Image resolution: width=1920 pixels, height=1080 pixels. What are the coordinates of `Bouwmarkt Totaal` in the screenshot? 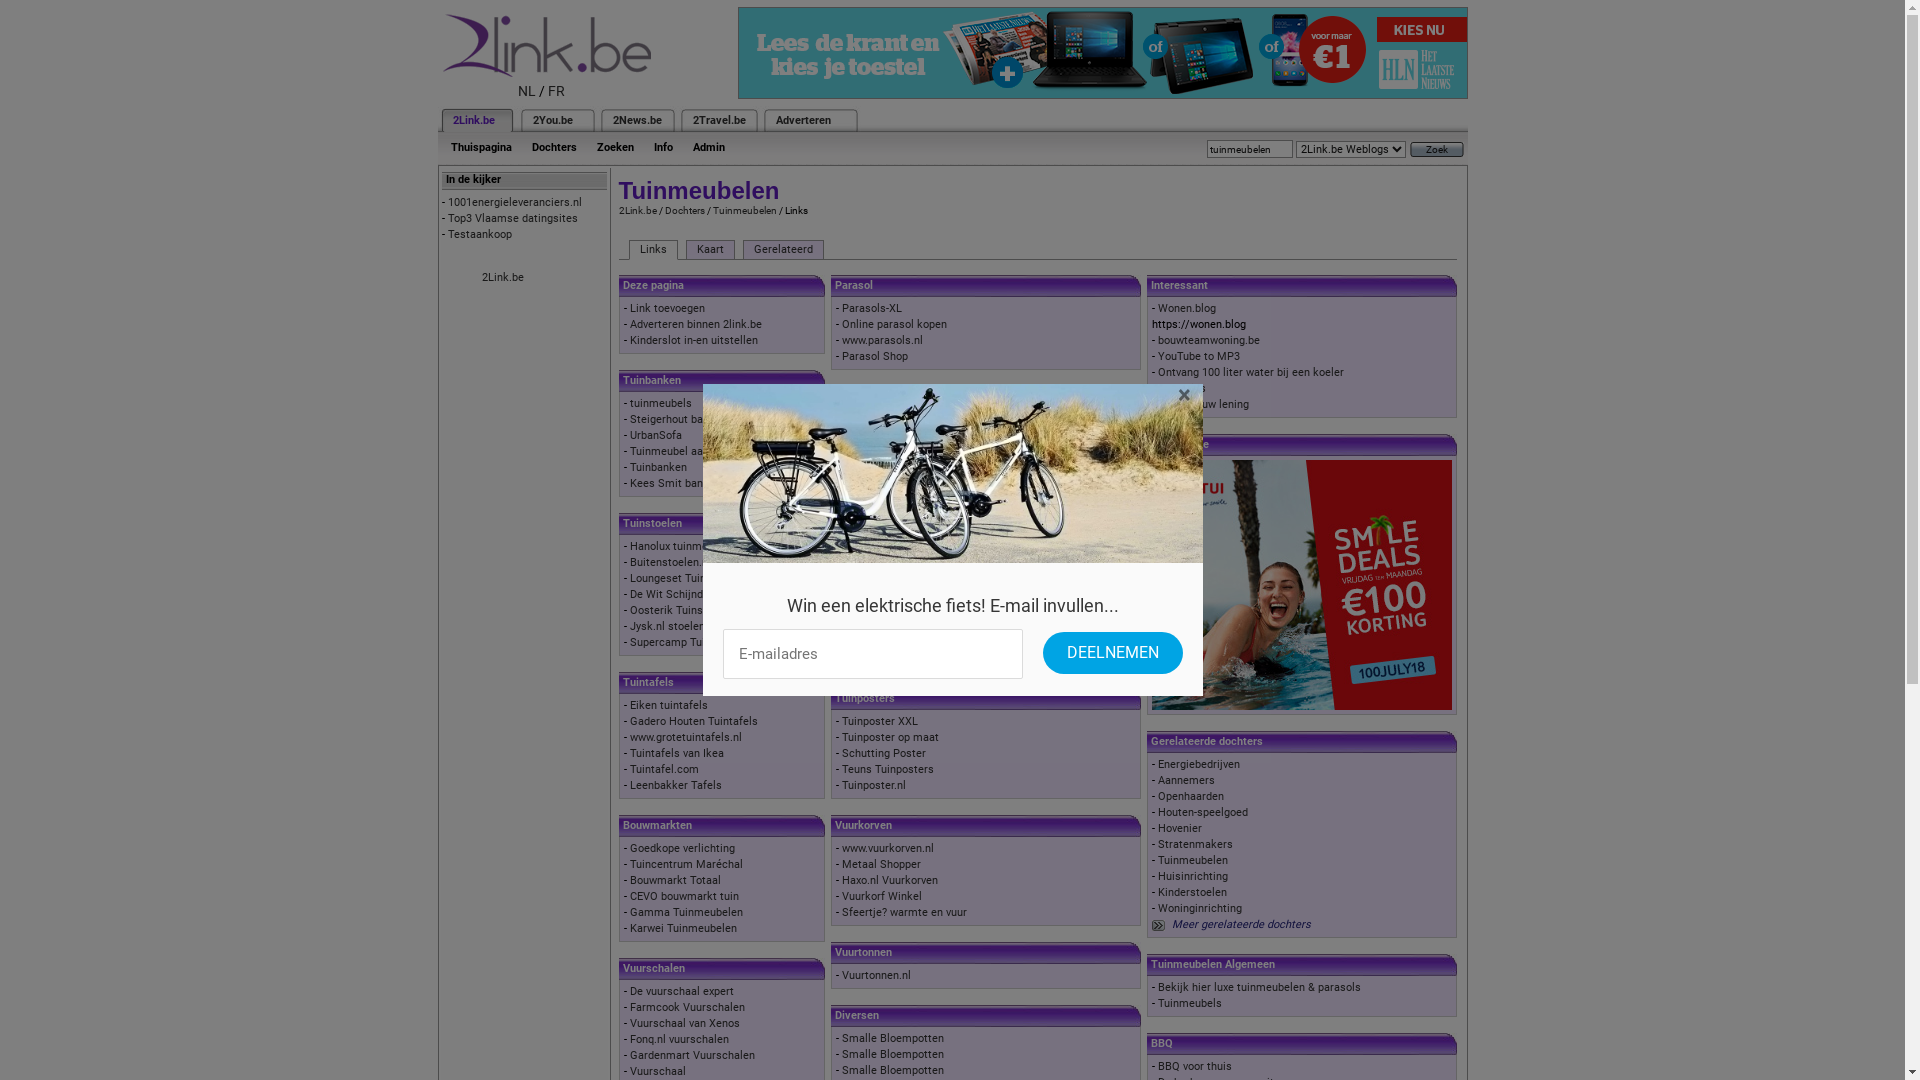 It's located at (676, 880).